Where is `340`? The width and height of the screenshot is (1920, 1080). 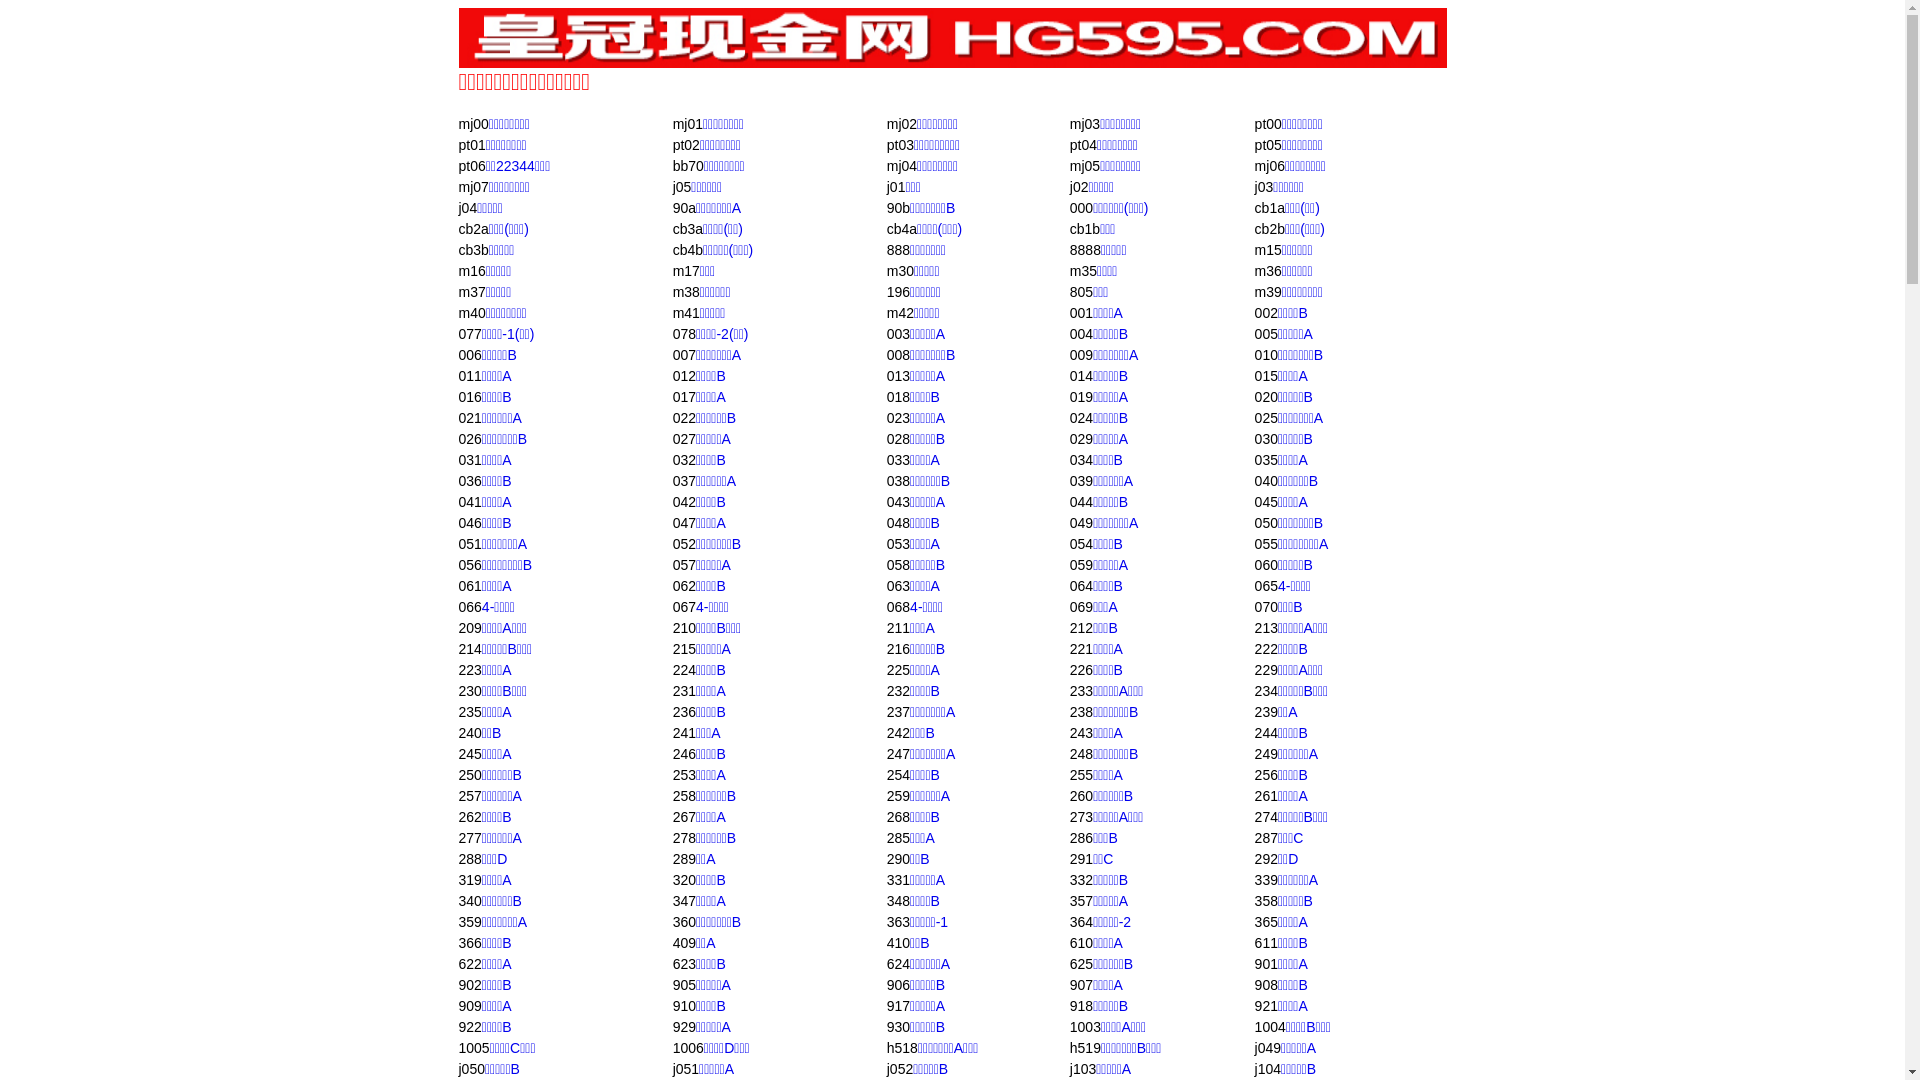 340 is located at coordinates (470, 901).